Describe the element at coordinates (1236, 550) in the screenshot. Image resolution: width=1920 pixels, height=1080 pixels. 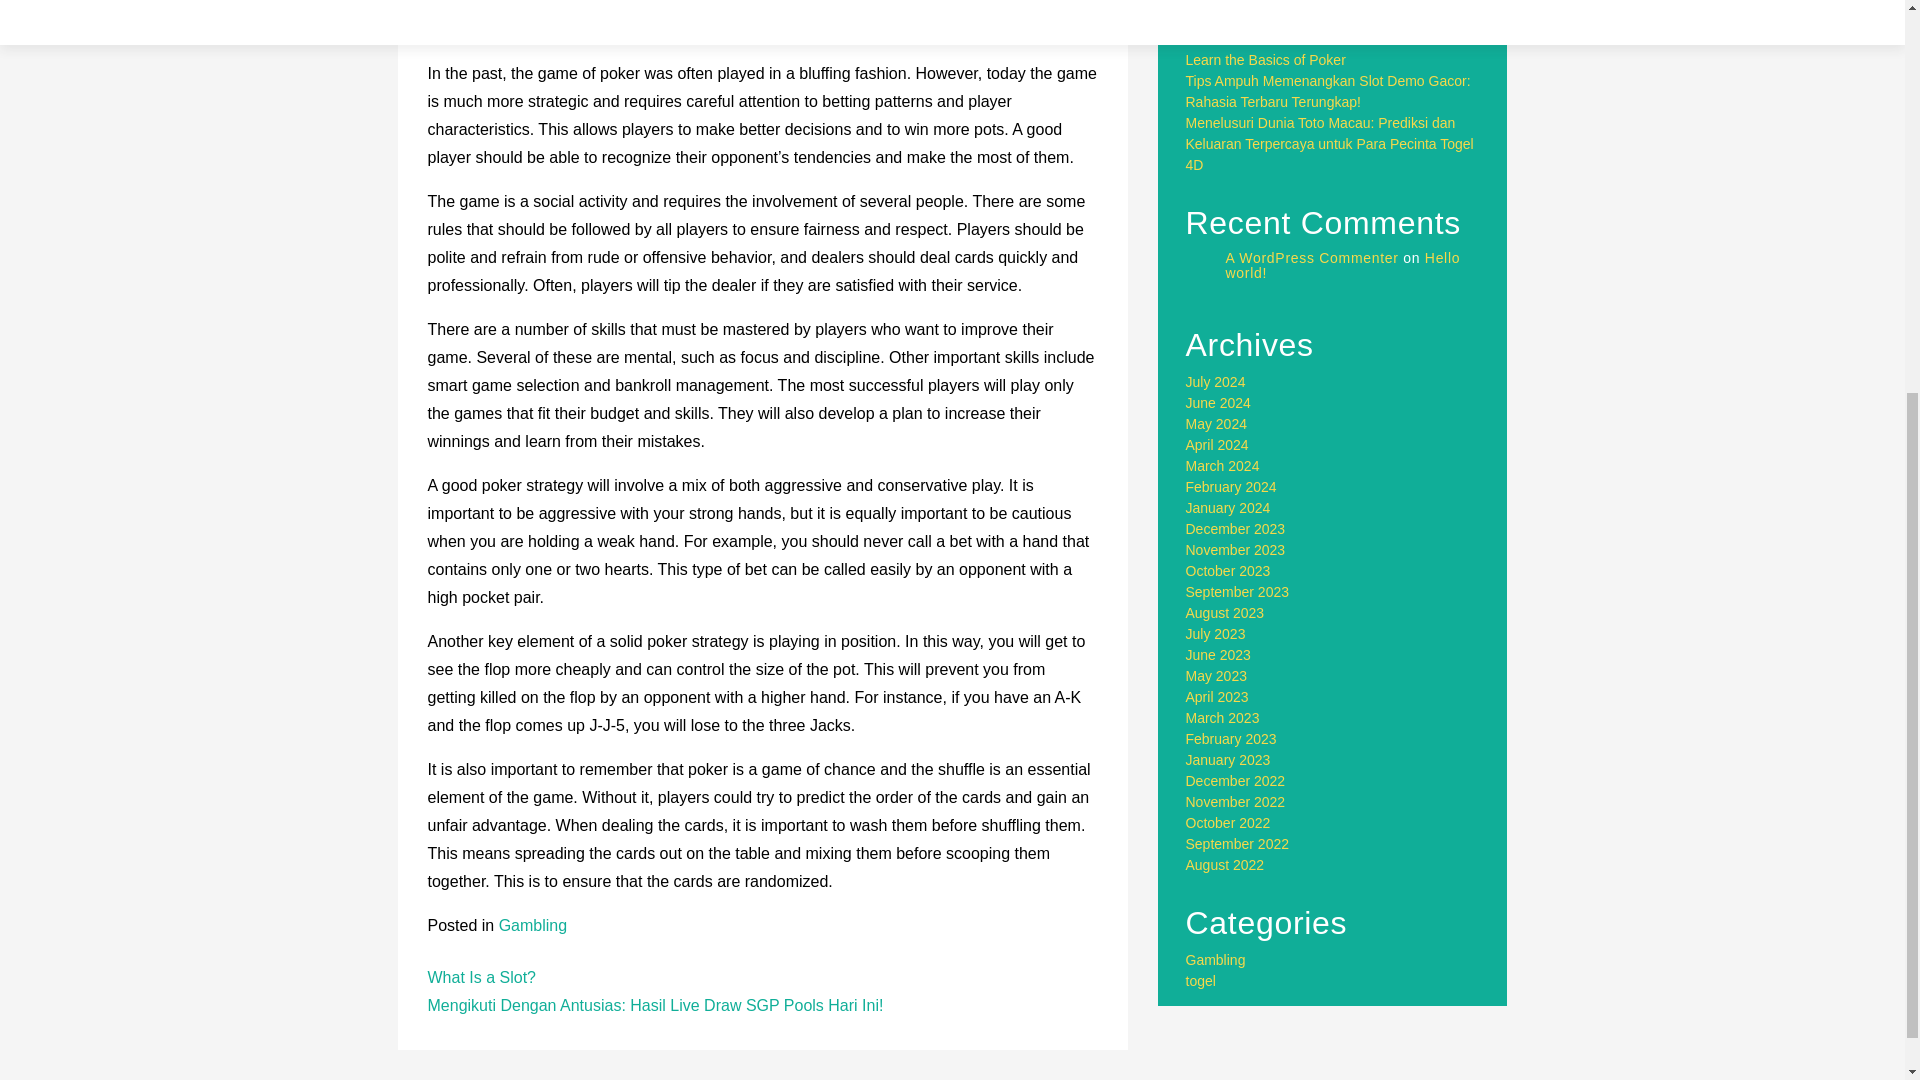
I see `November 2023` at that location.